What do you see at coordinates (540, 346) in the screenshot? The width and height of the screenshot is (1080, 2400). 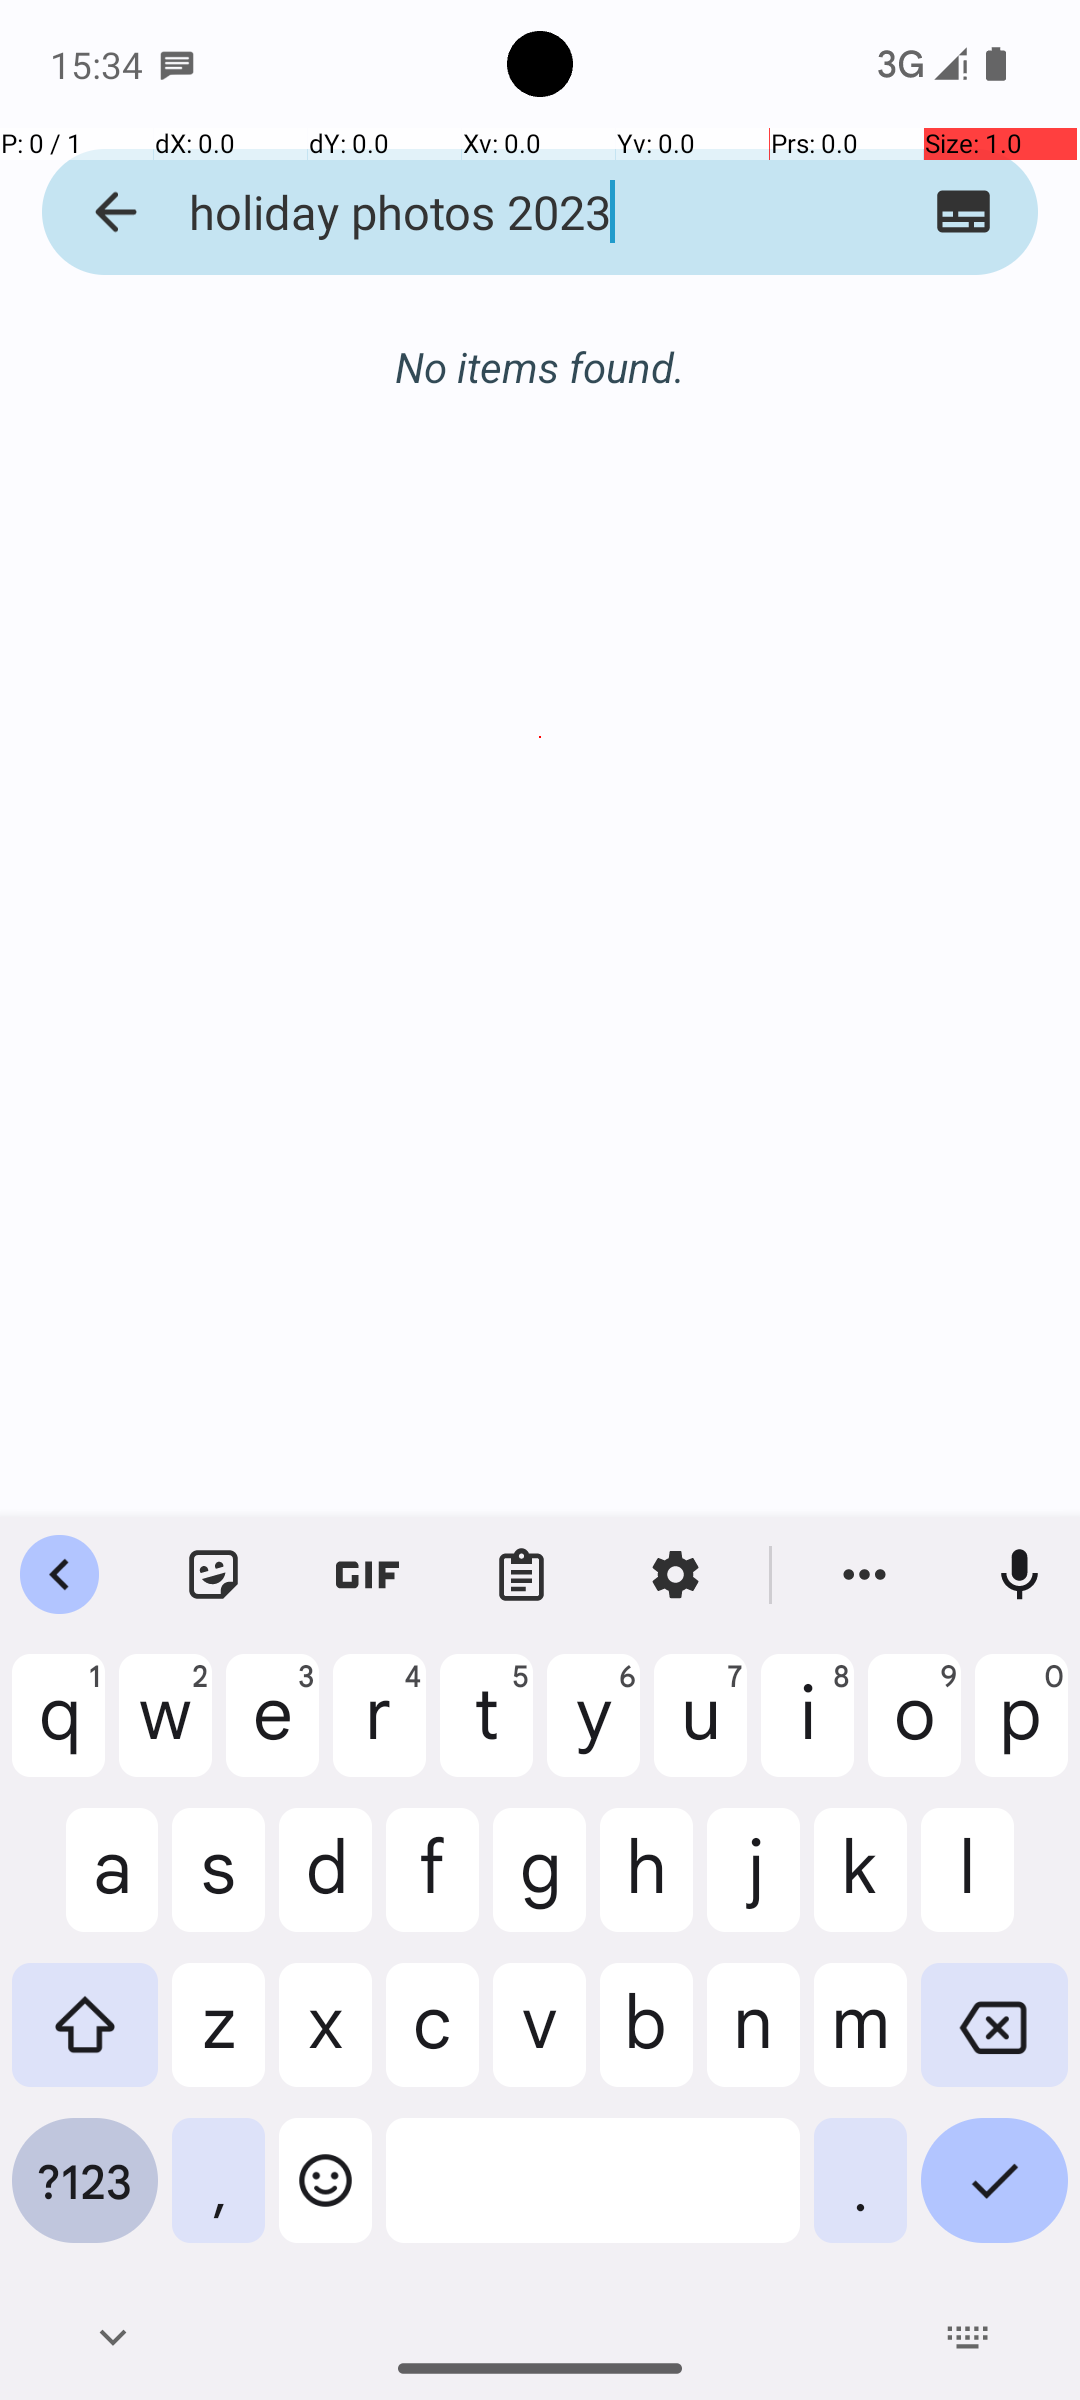 I see `No items found.` at bounding box center [540, 346].